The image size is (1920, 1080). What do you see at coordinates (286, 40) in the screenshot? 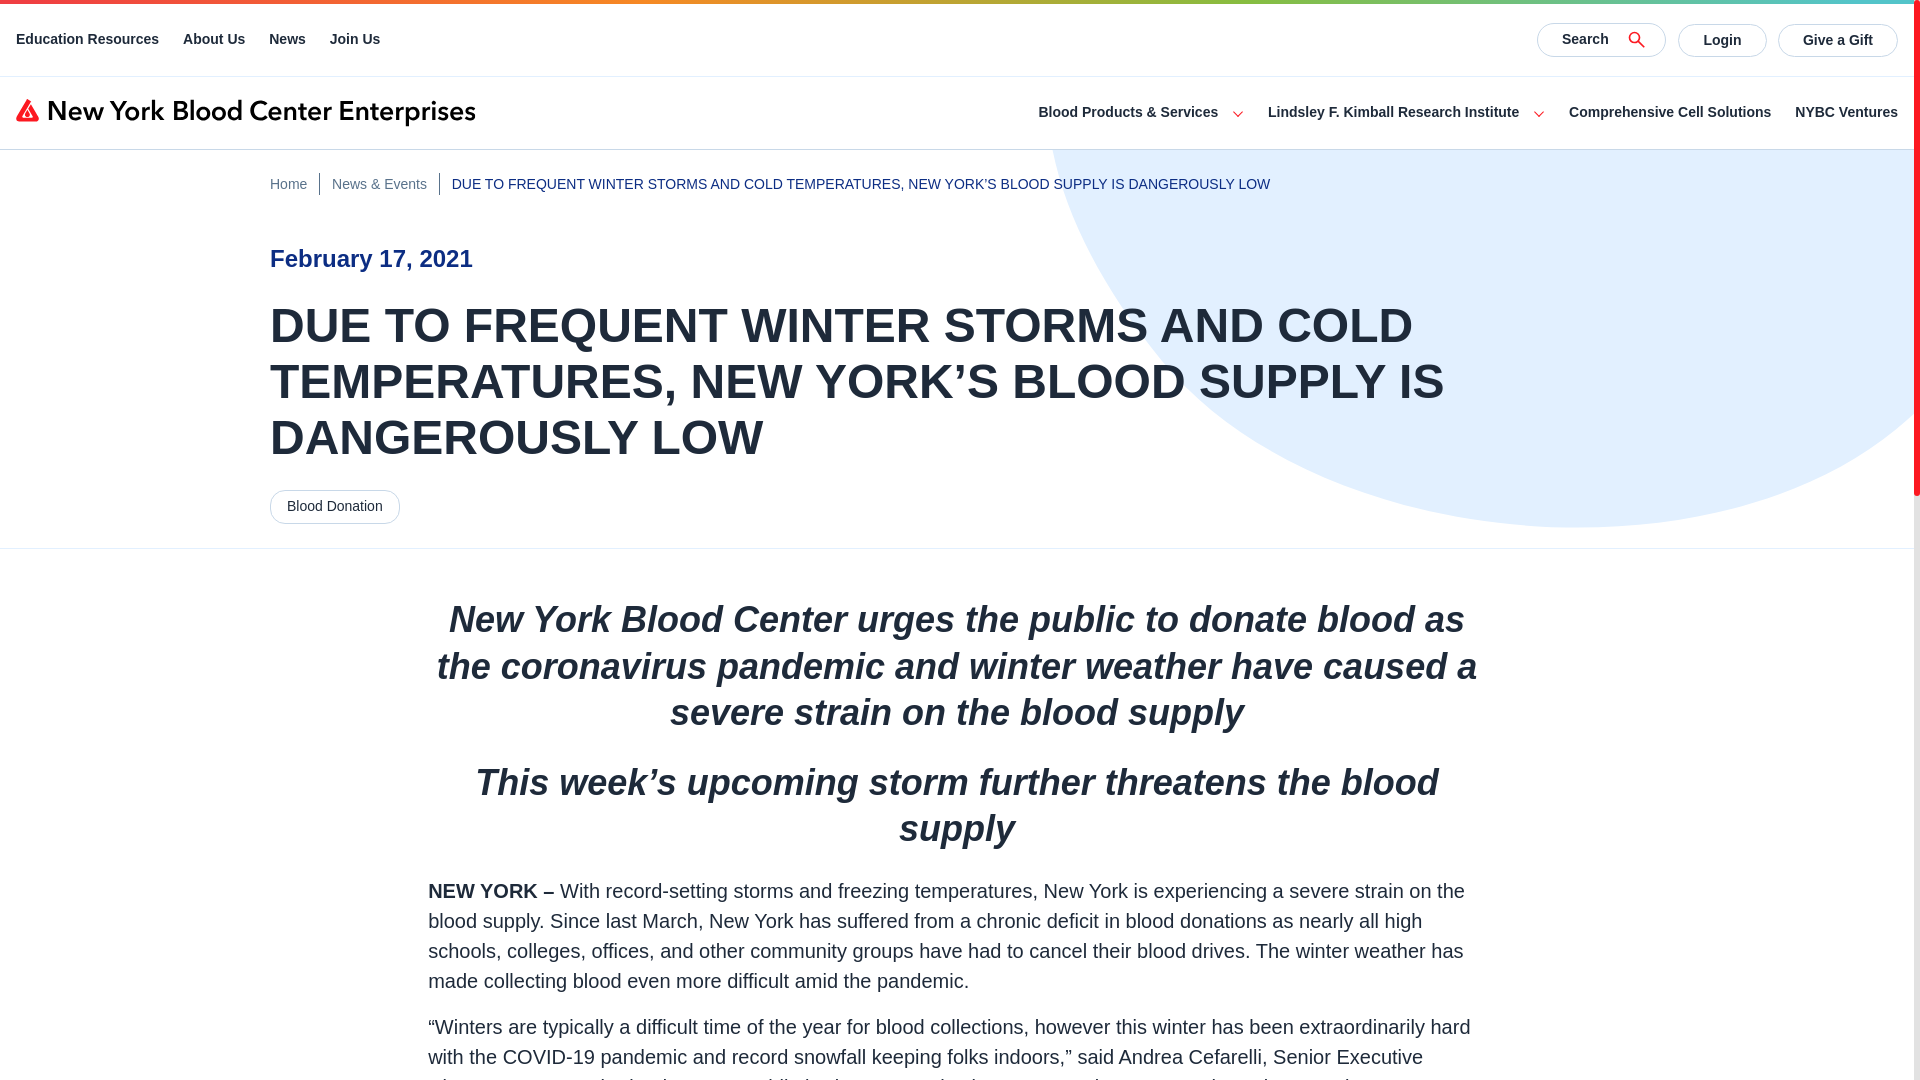
I see `News` at bounding box center [286, 40].